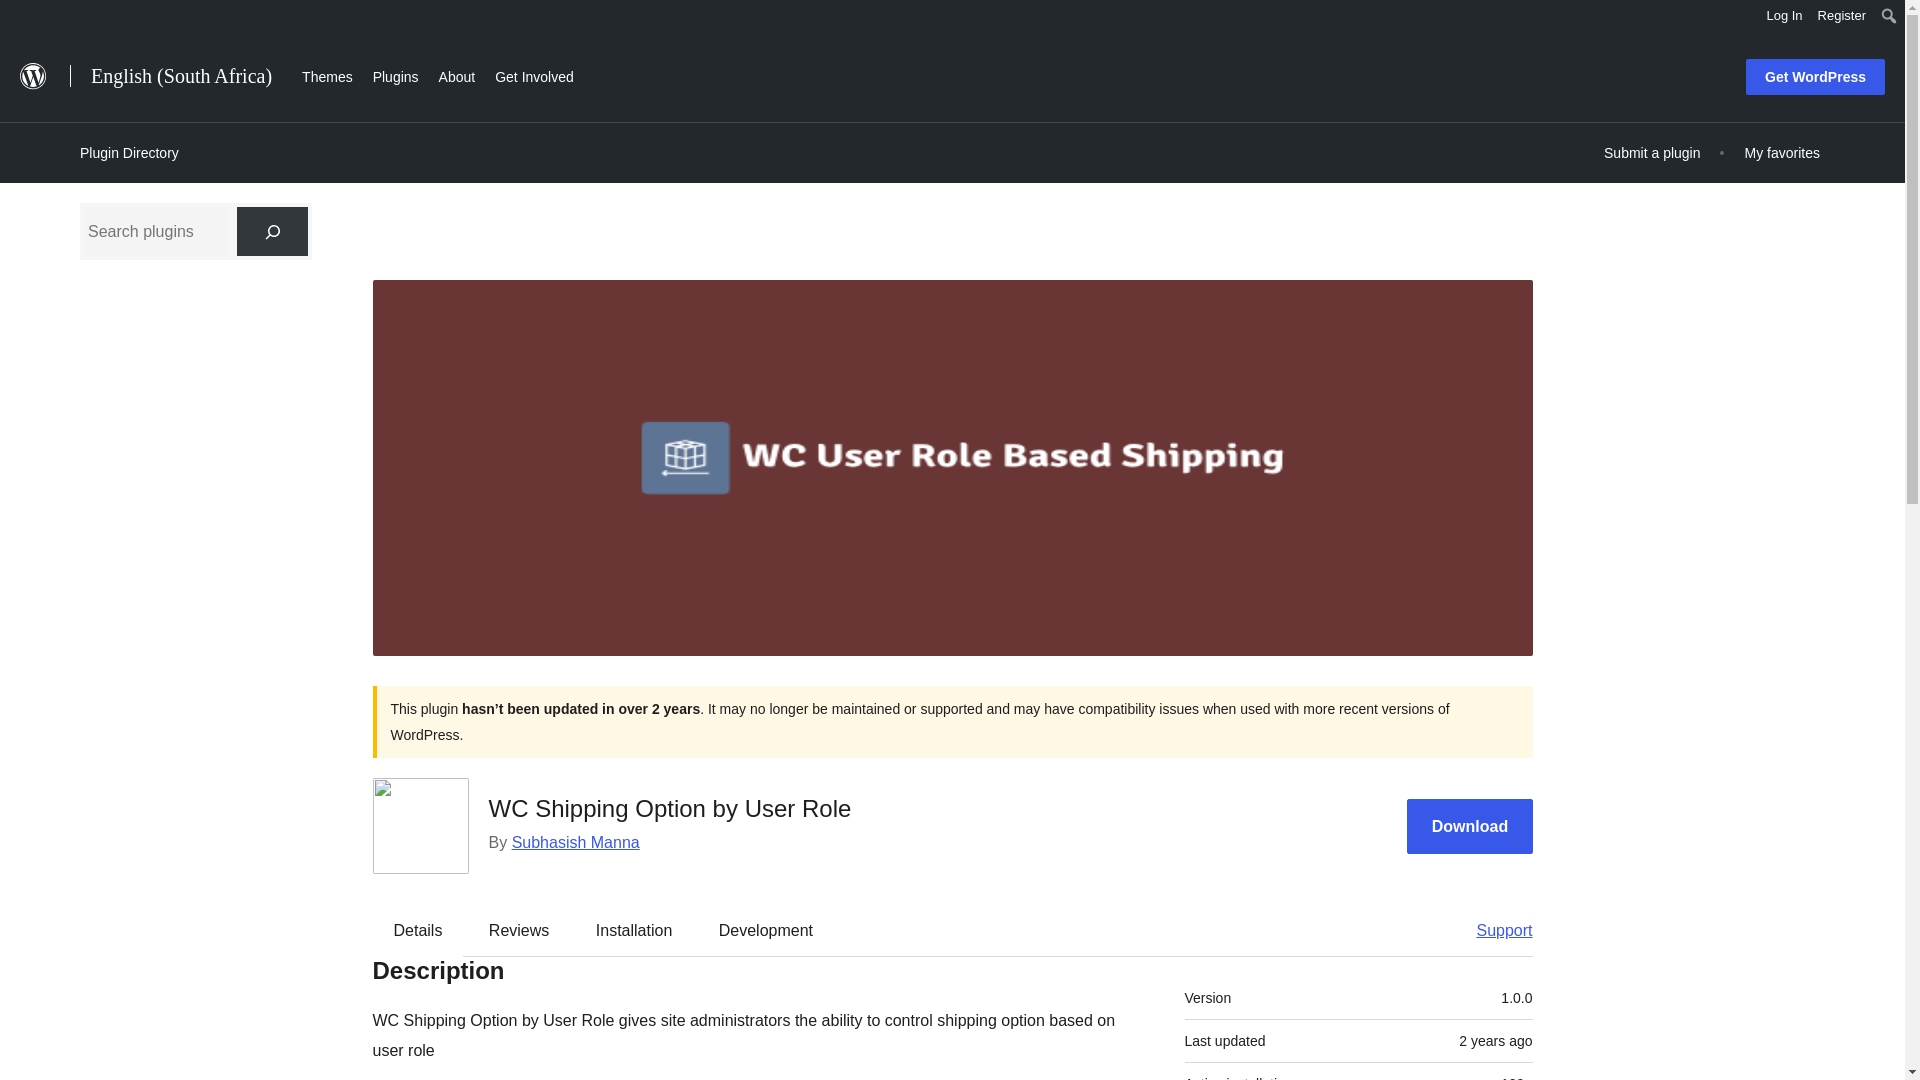  I want to click on Development, so click(766, 930).